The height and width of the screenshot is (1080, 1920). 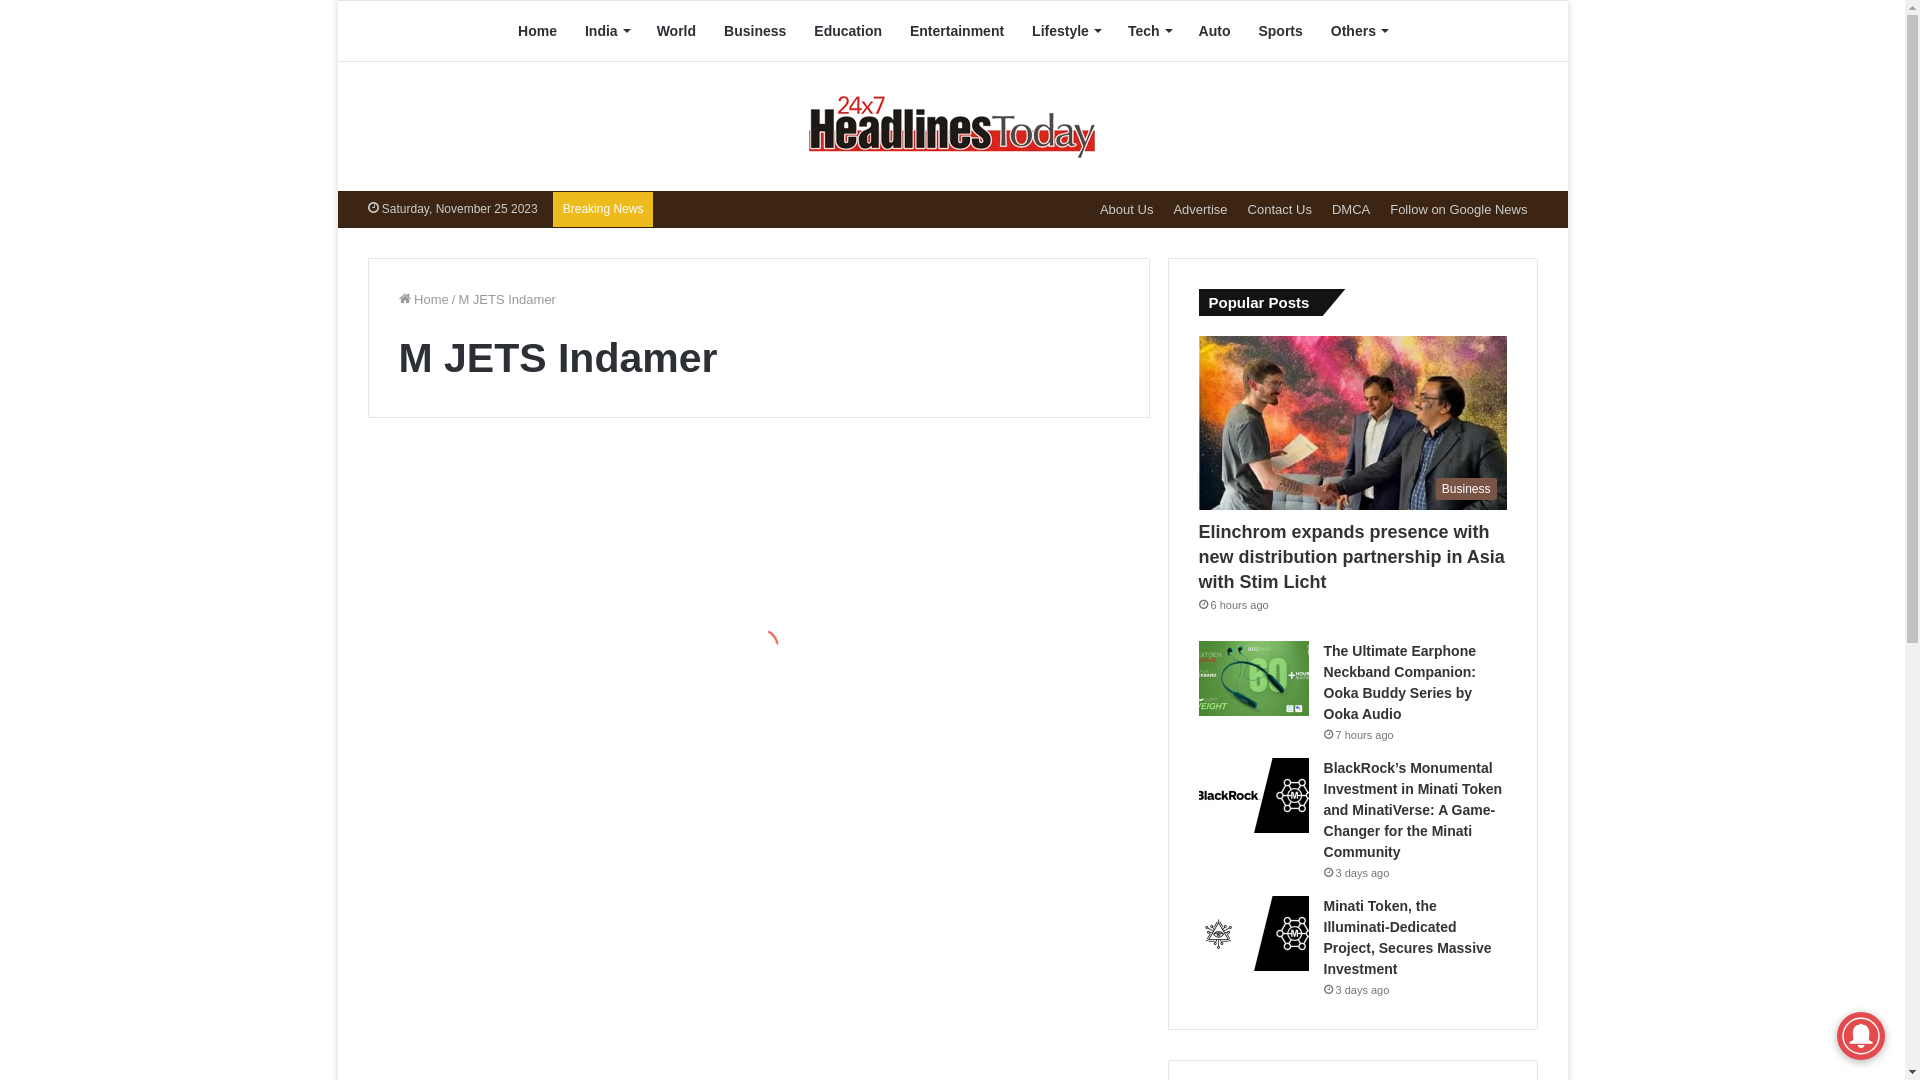 I want to click on Lifestyle, so click(x=1066, y=31).